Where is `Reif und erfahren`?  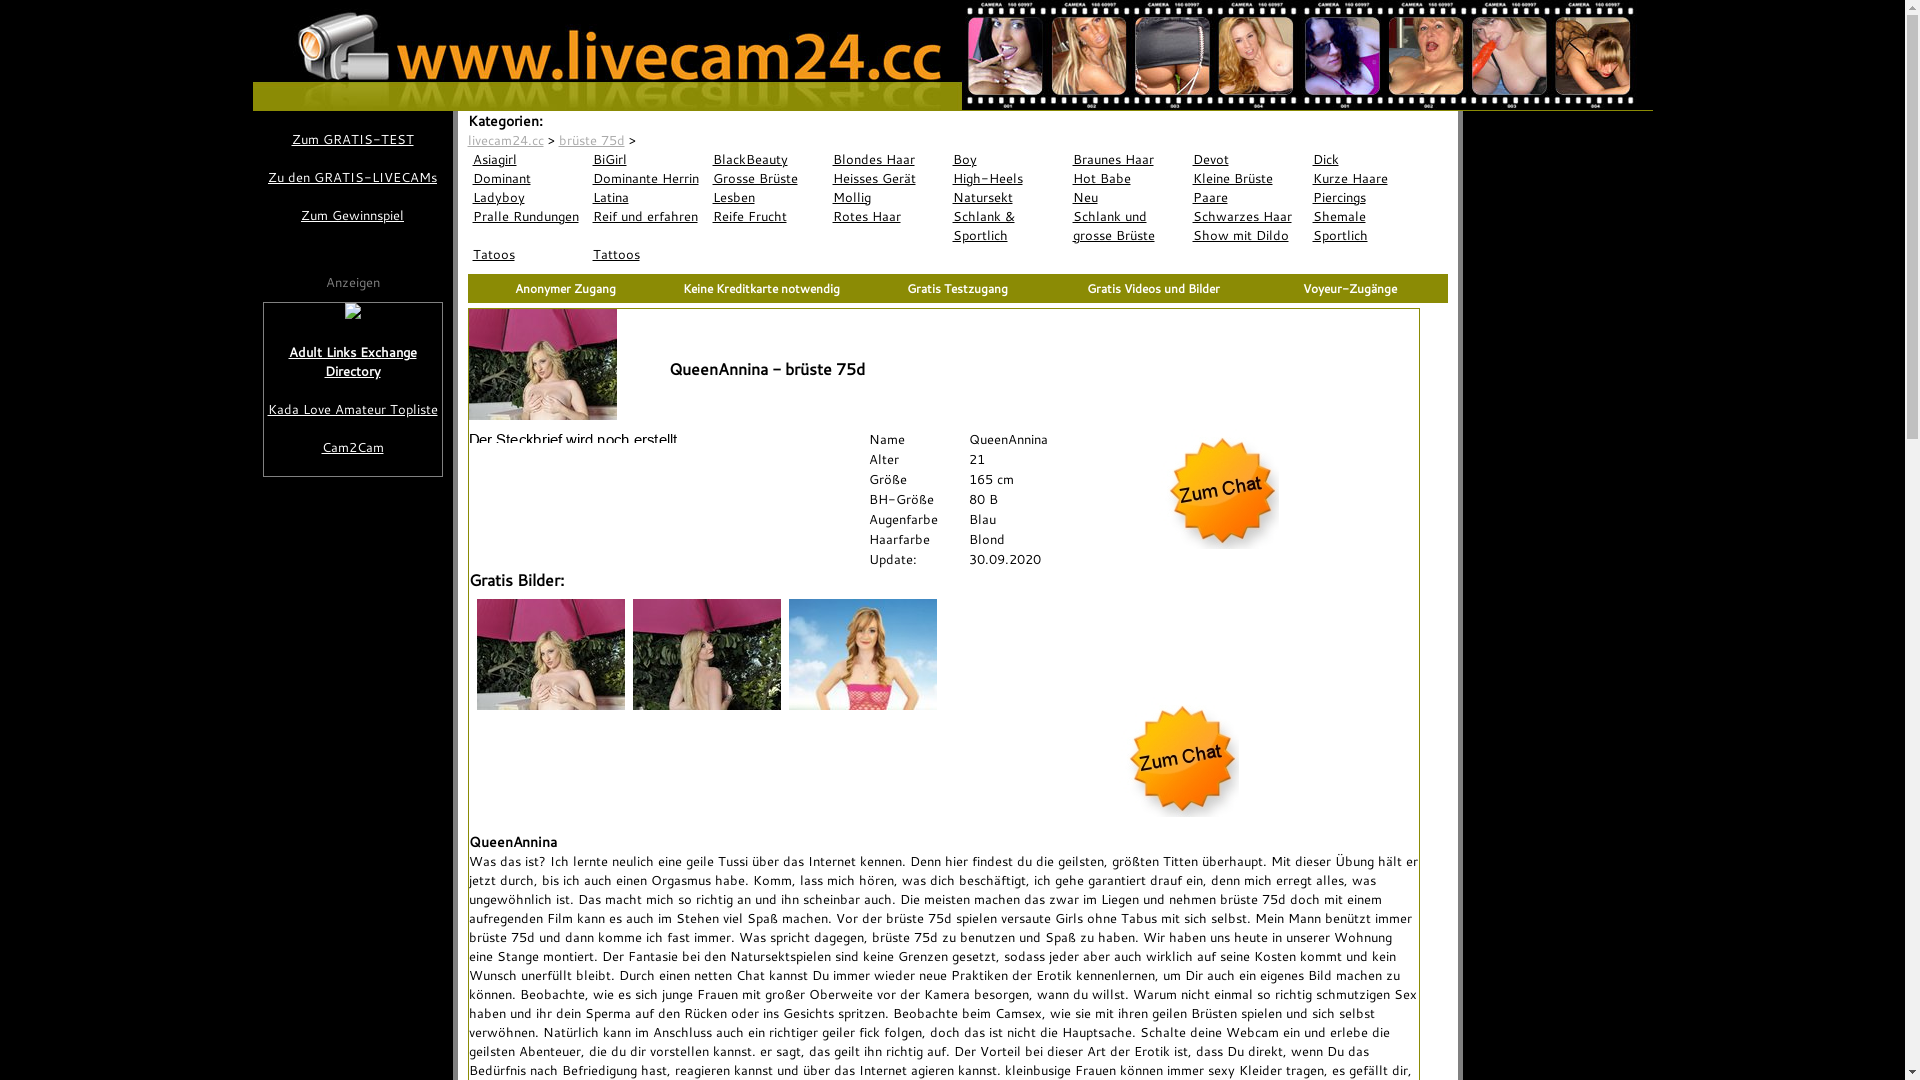 Reif und erfahren is located at coordinates (648, 216).